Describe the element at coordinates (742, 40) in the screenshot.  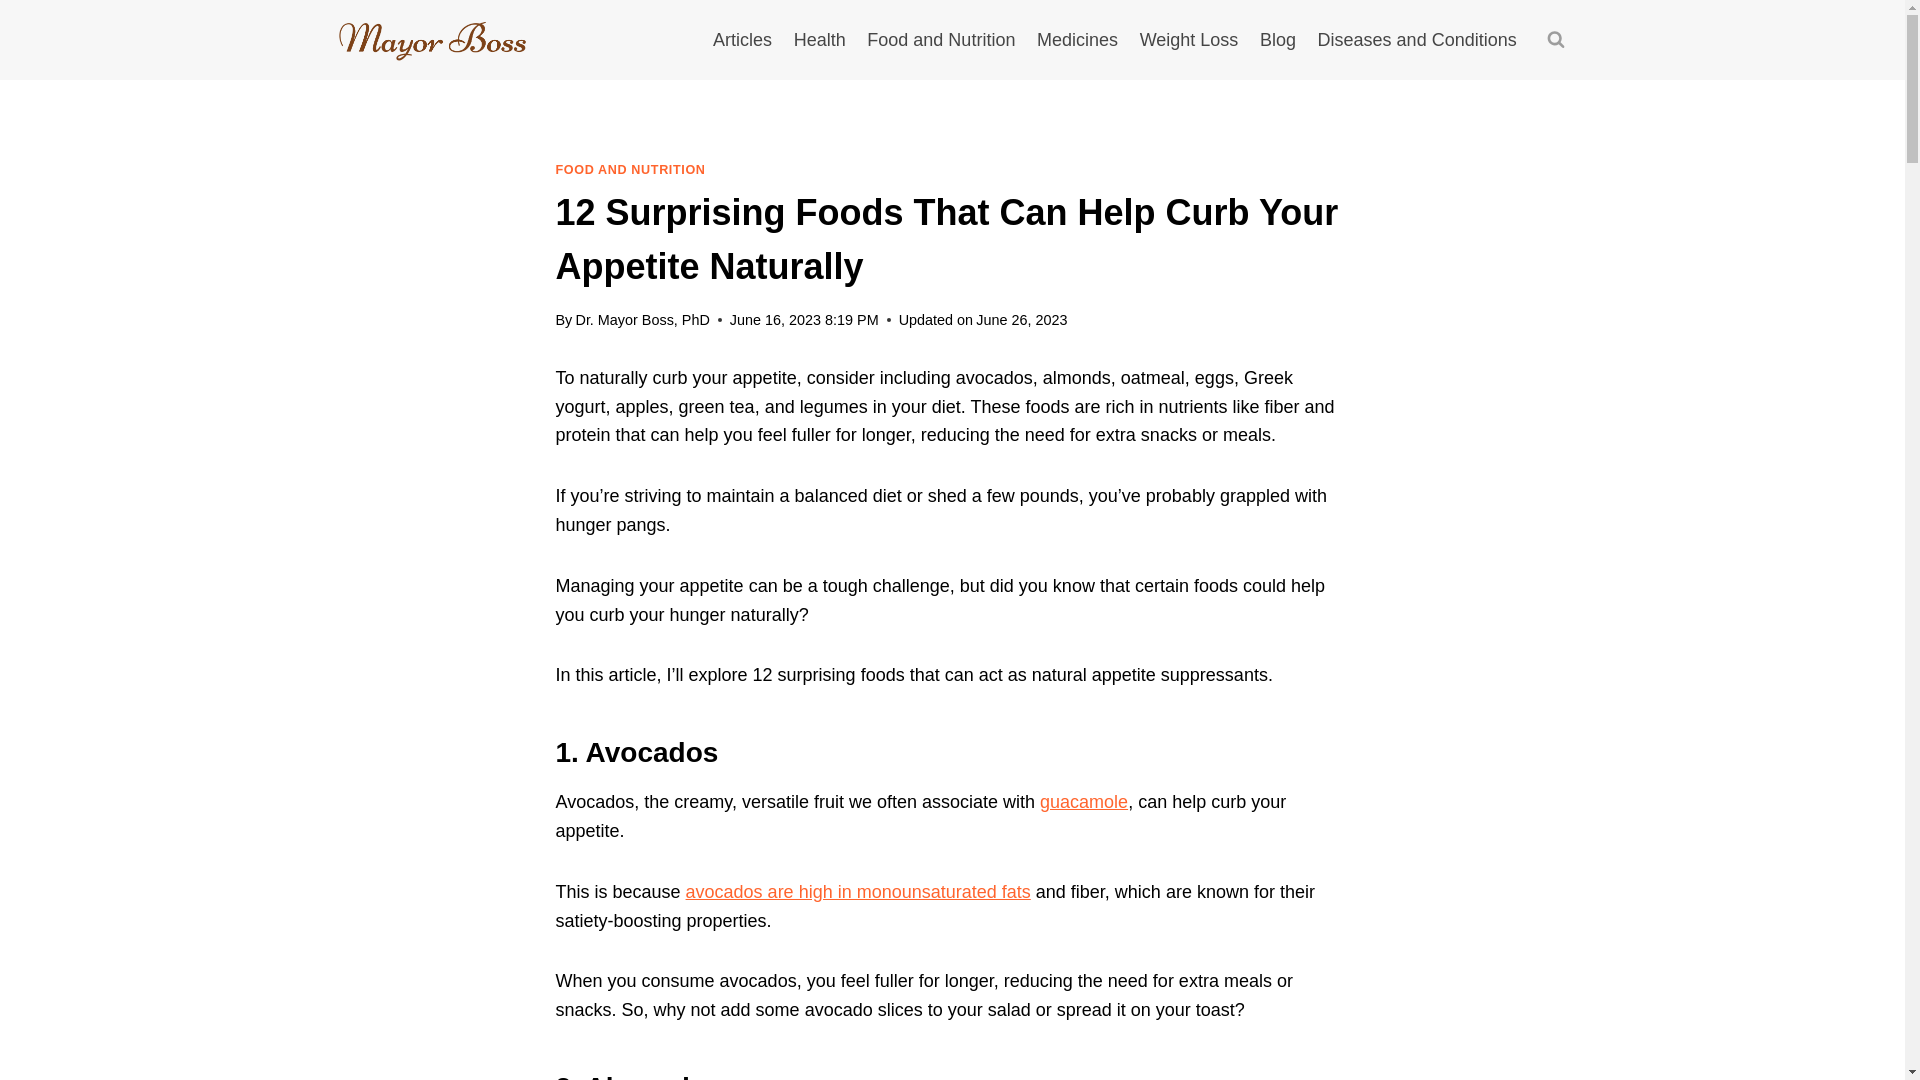
I see `Articles` at that location.